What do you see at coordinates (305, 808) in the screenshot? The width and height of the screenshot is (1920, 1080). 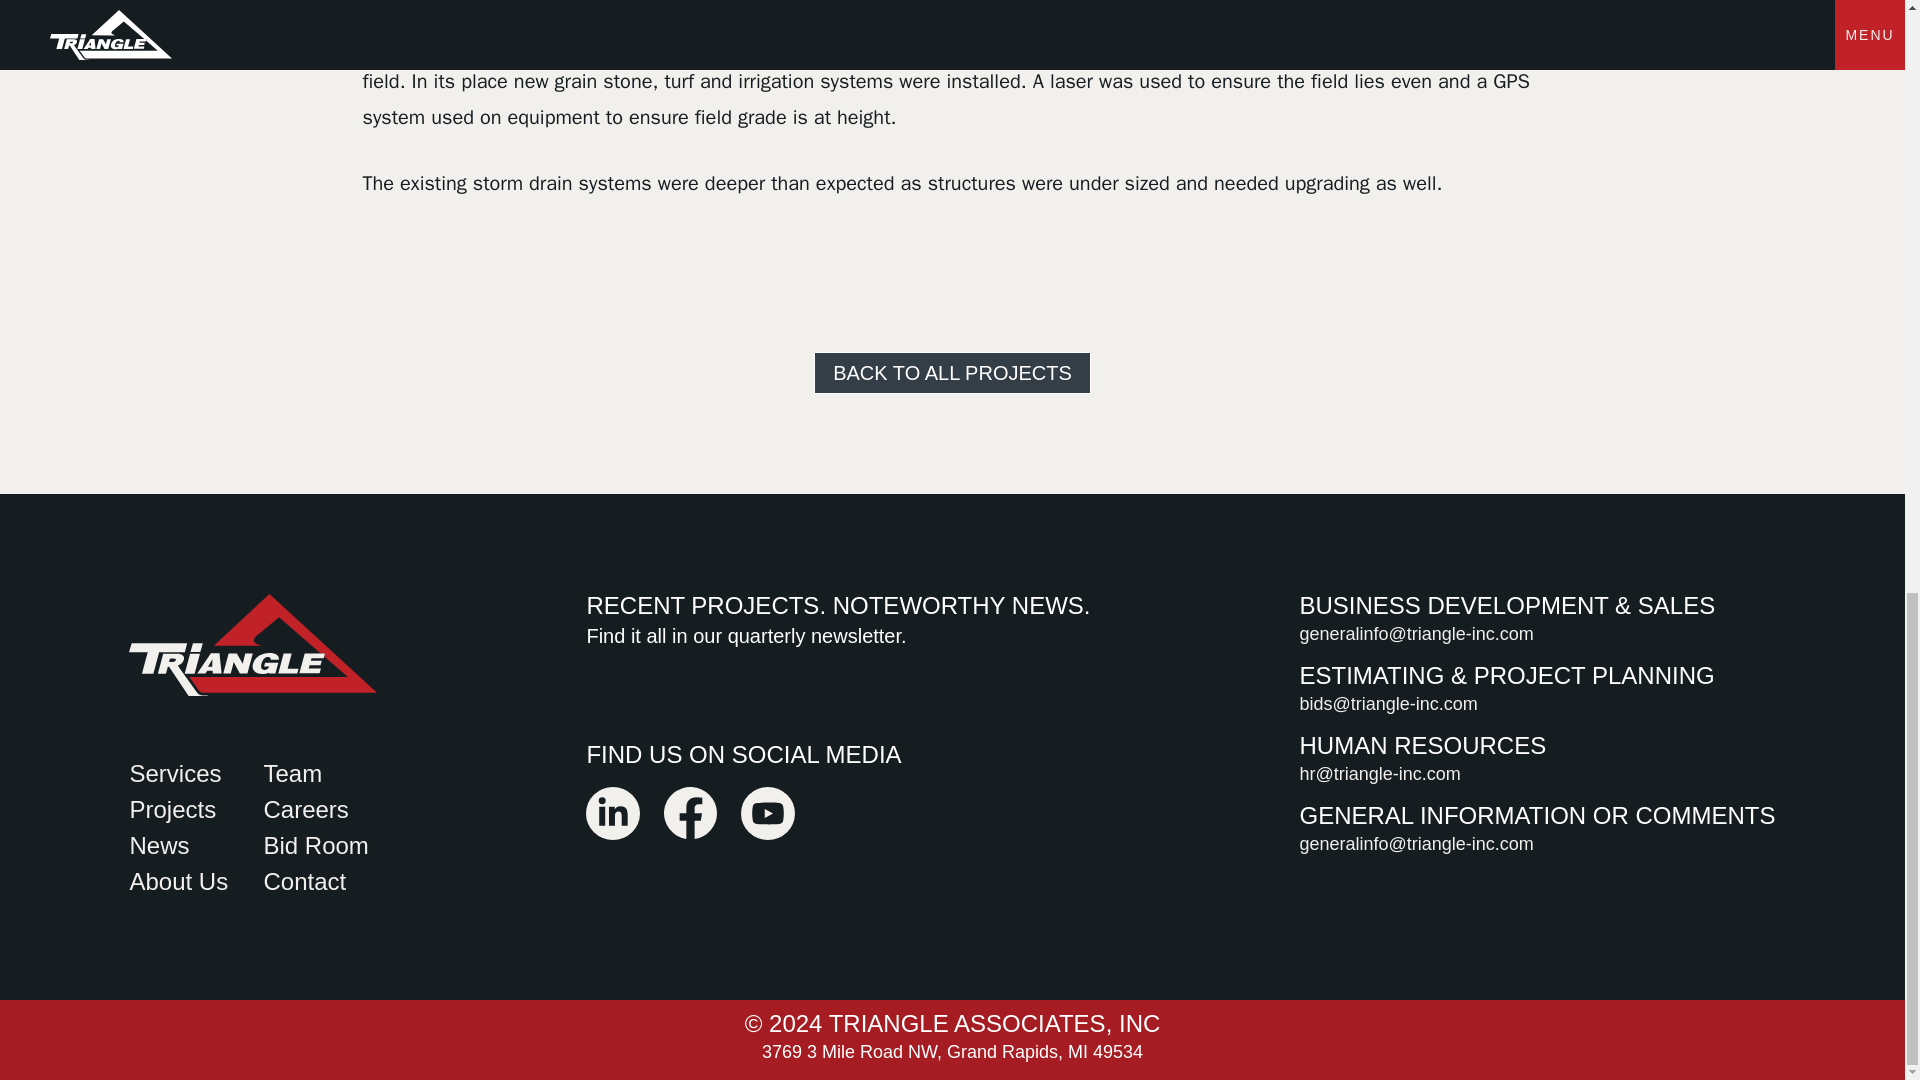 I see `Careers` at bounding box center [305, 808].